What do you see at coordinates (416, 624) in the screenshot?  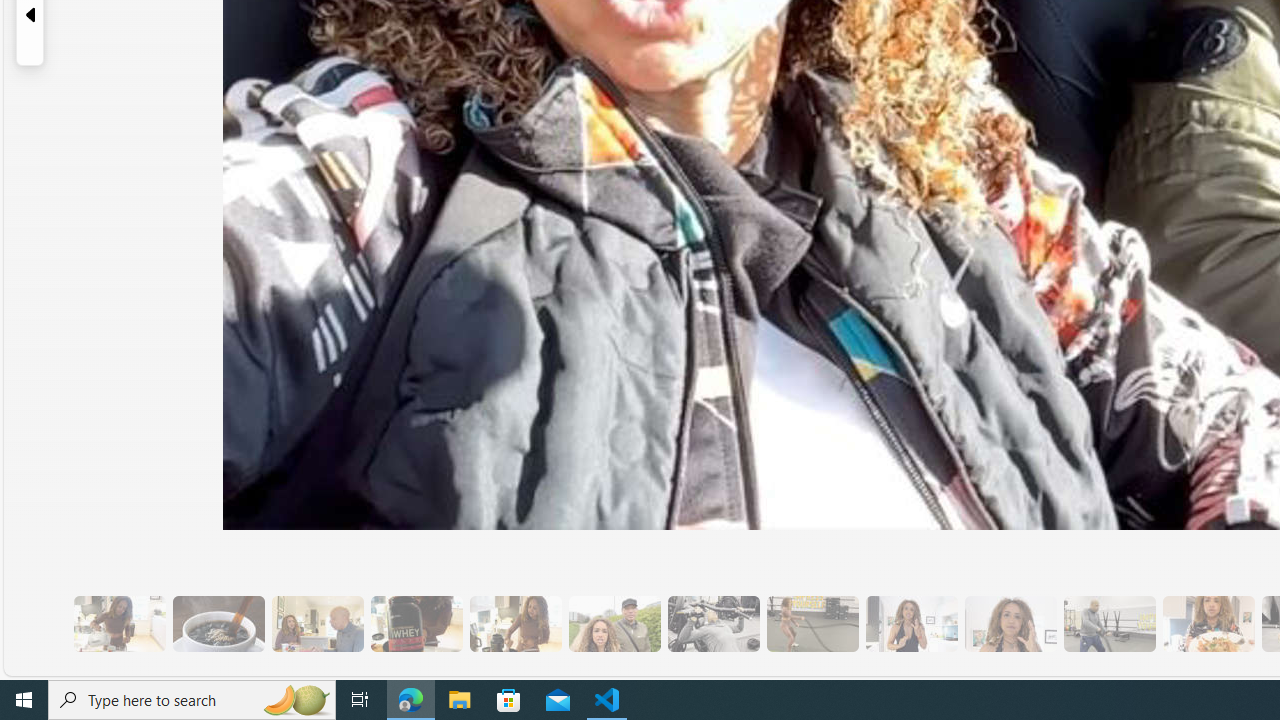 I see `6 Since Eating More Protein Her Training Has Improved` at bounding box center [416, 624].